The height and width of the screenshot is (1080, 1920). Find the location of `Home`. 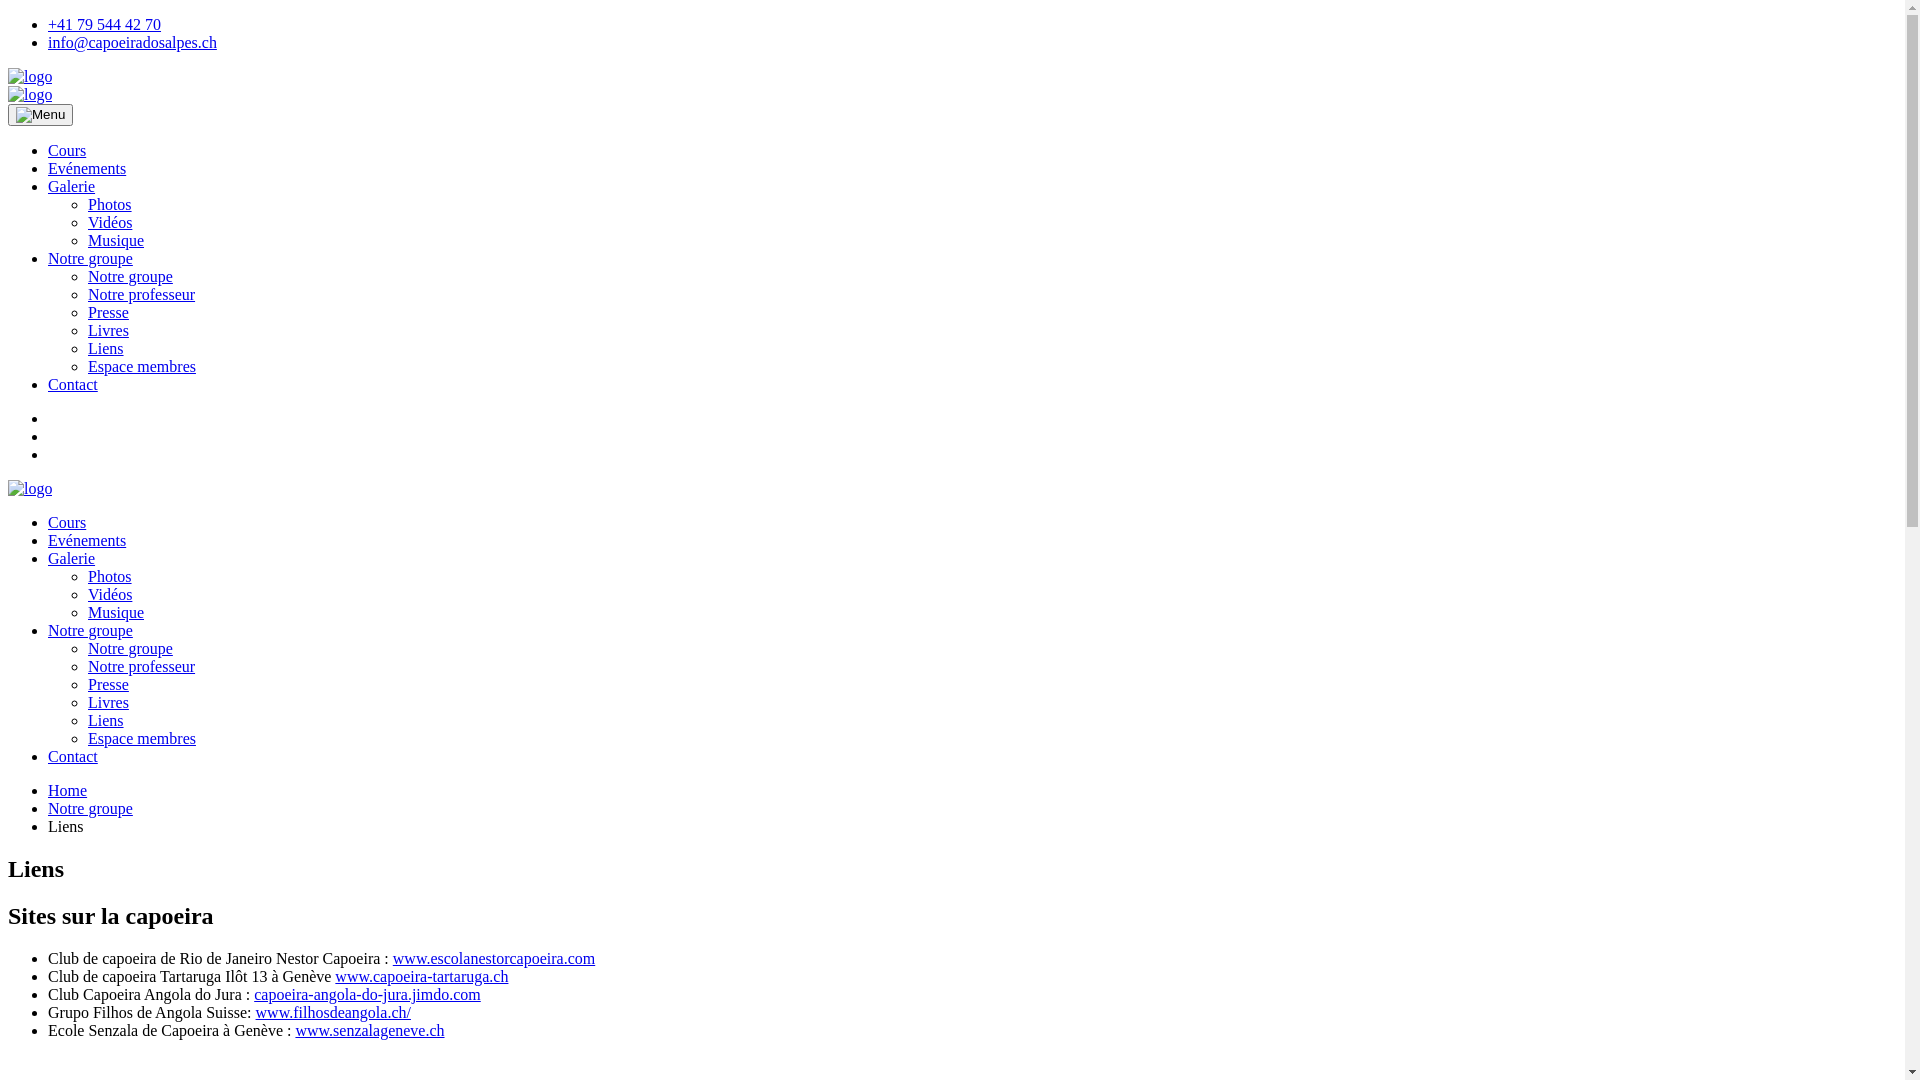

Home is located at coordinates (68, 790).